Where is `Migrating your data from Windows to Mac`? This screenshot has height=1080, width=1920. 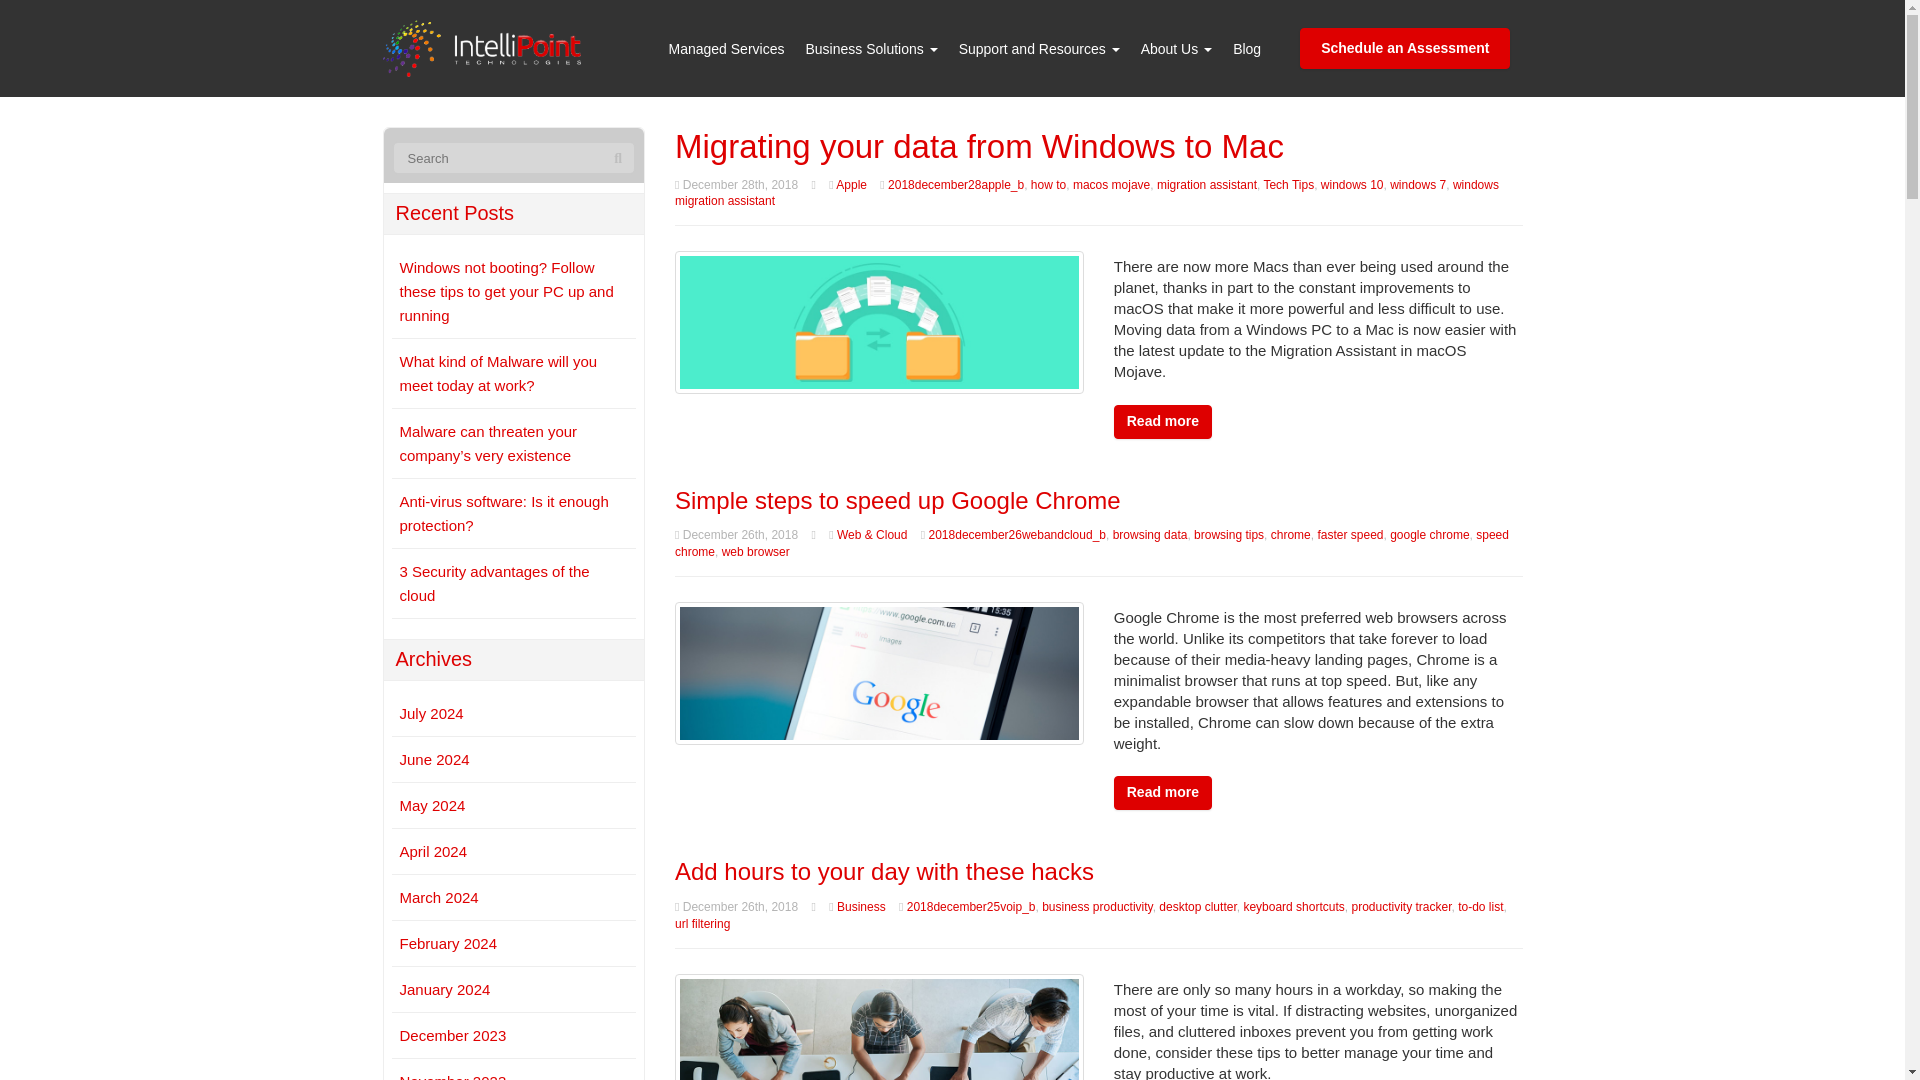 Migrating your data from Windows to Mac is located at coordinates (880, 322).